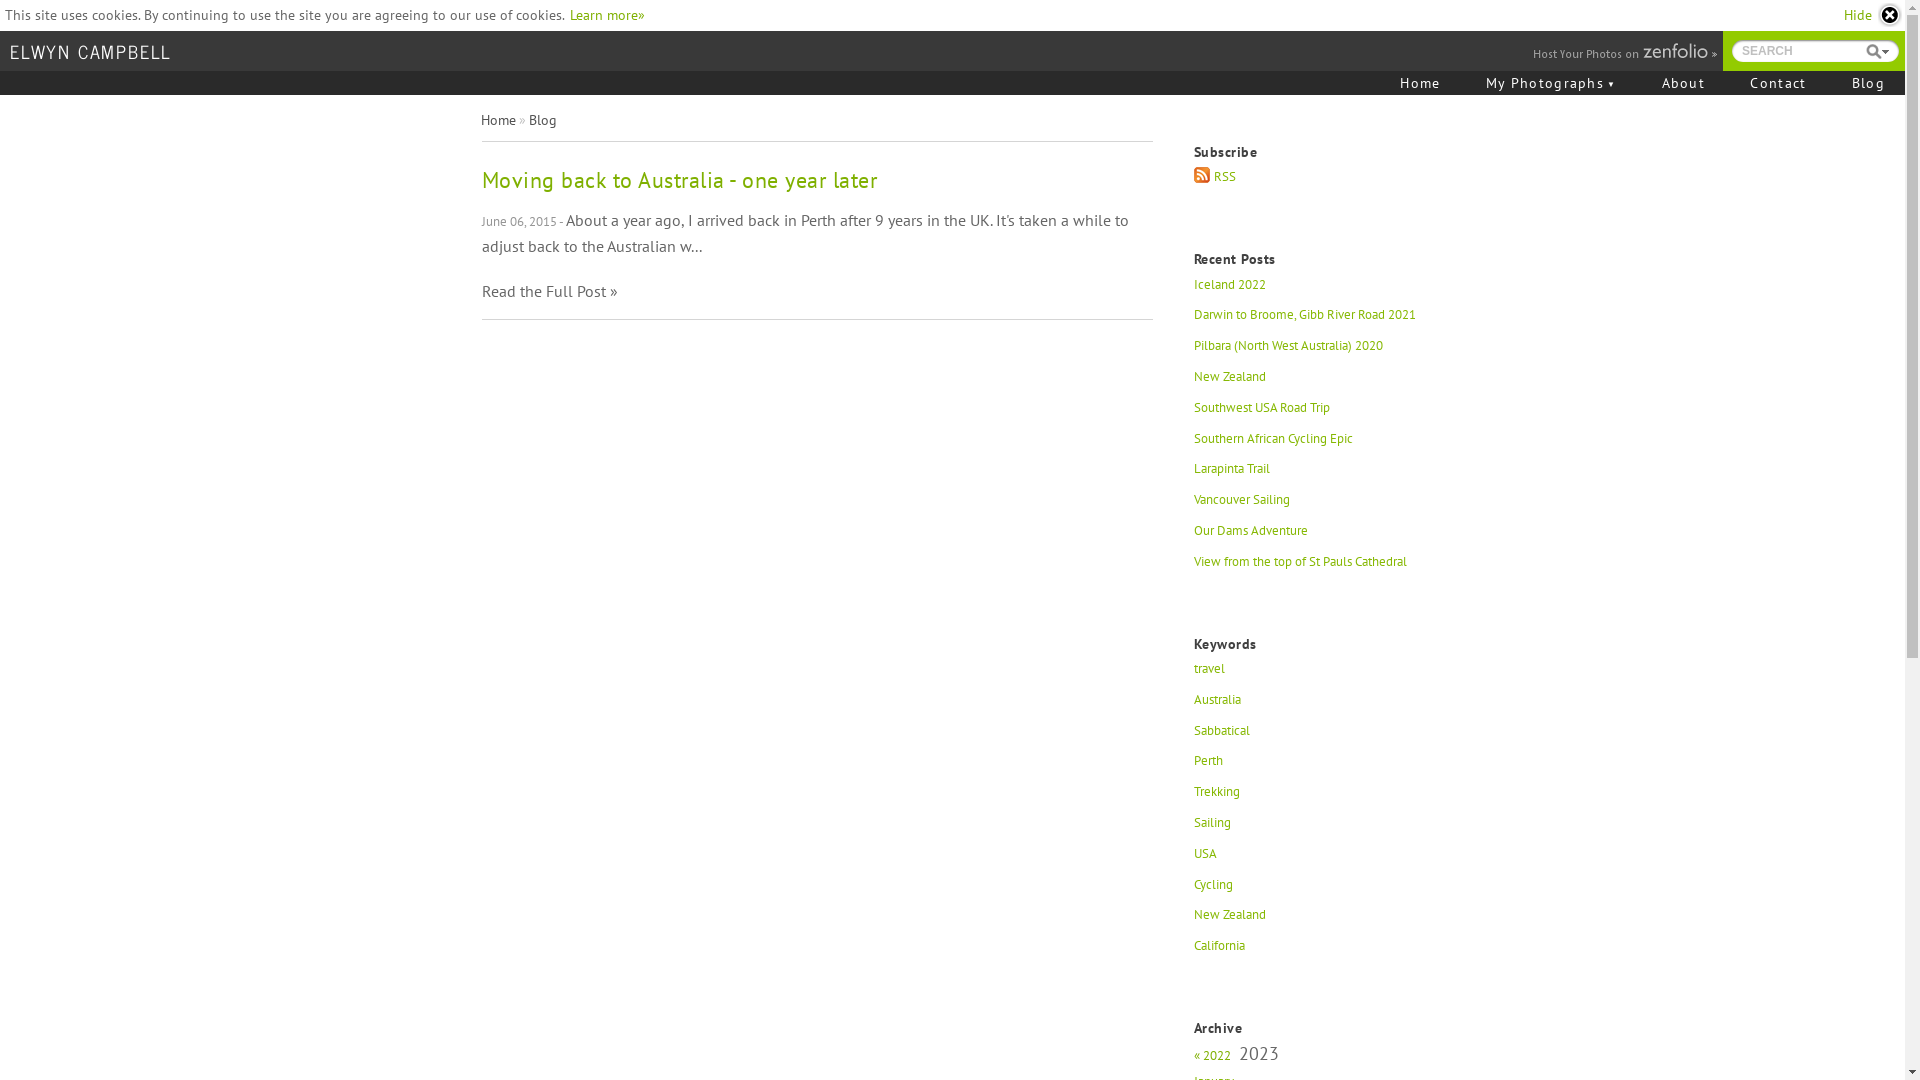  Describe the element at coordinates (1309, 568) in the screenshot. I see `View from the top of St Pauls Cathedral` at that location.